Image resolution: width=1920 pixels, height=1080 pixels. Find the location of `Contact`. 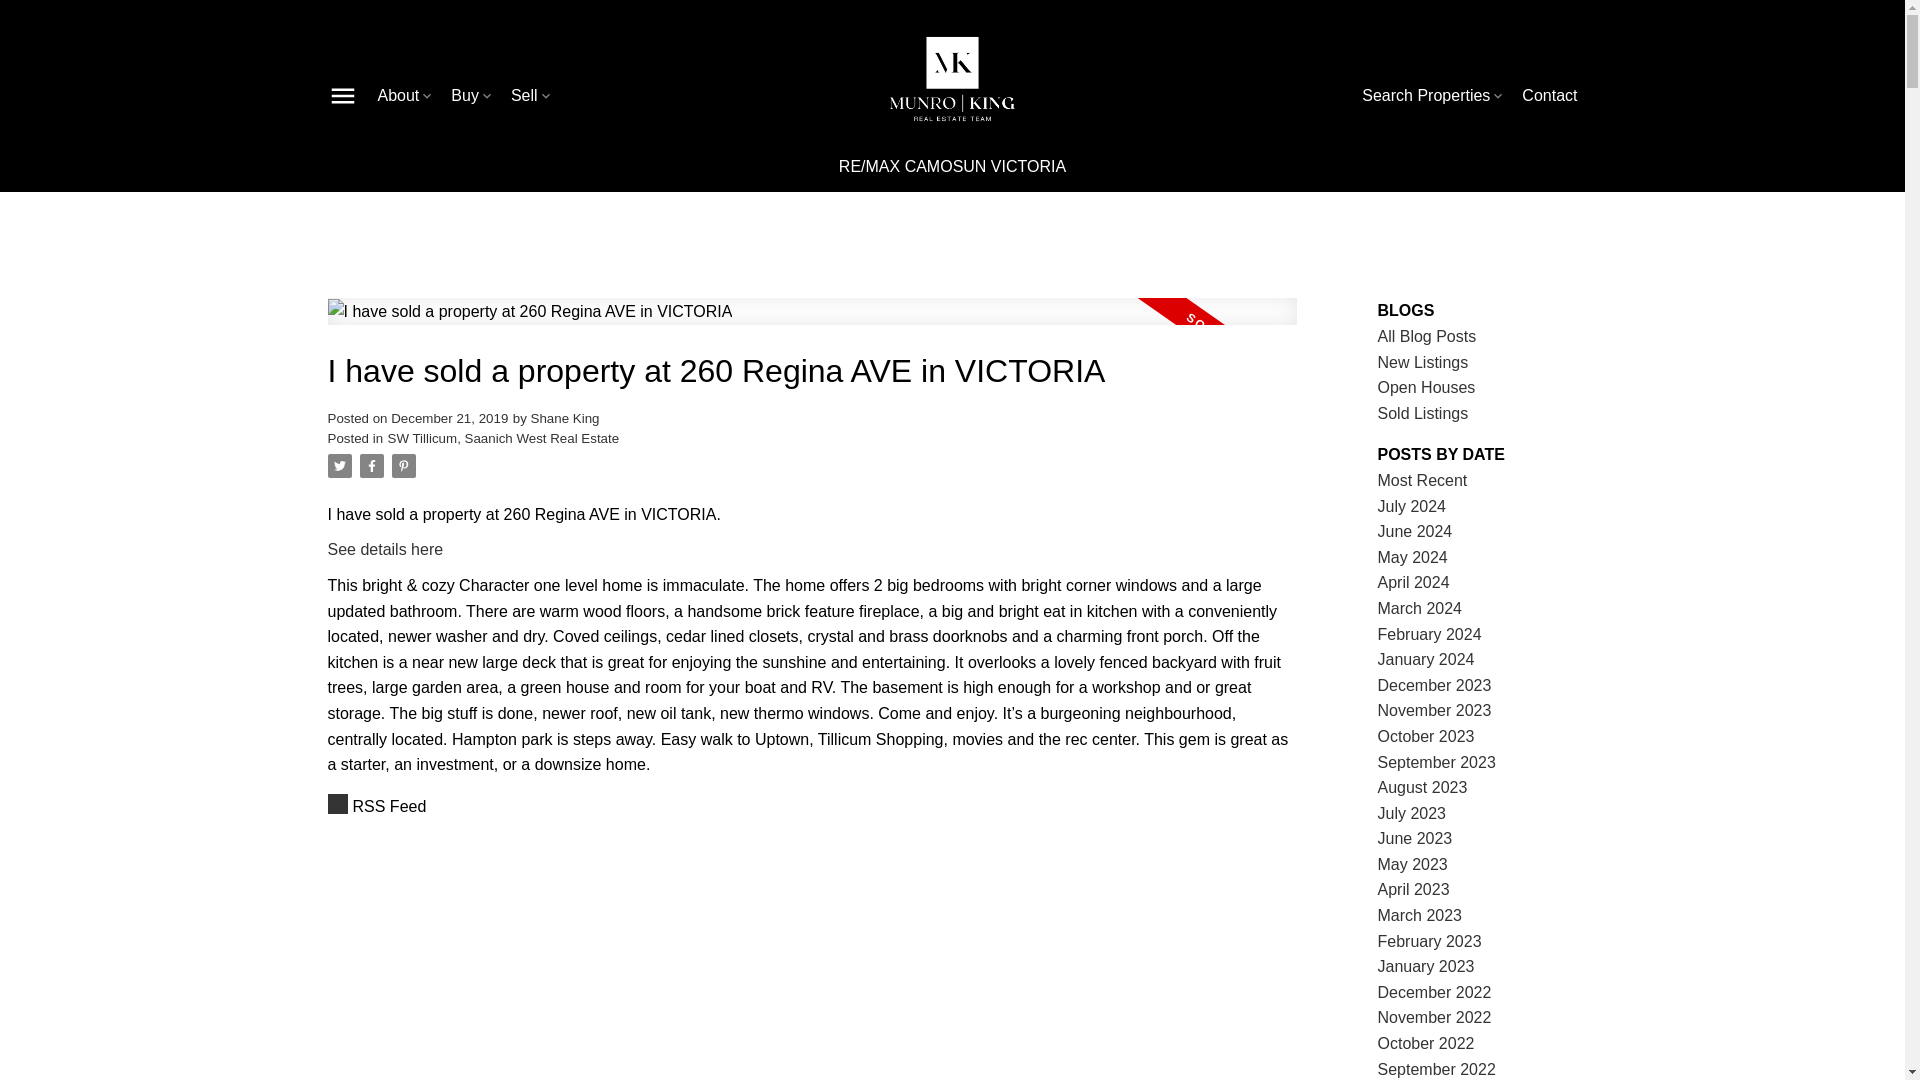

Contact is located at coordinates (1549, 96).